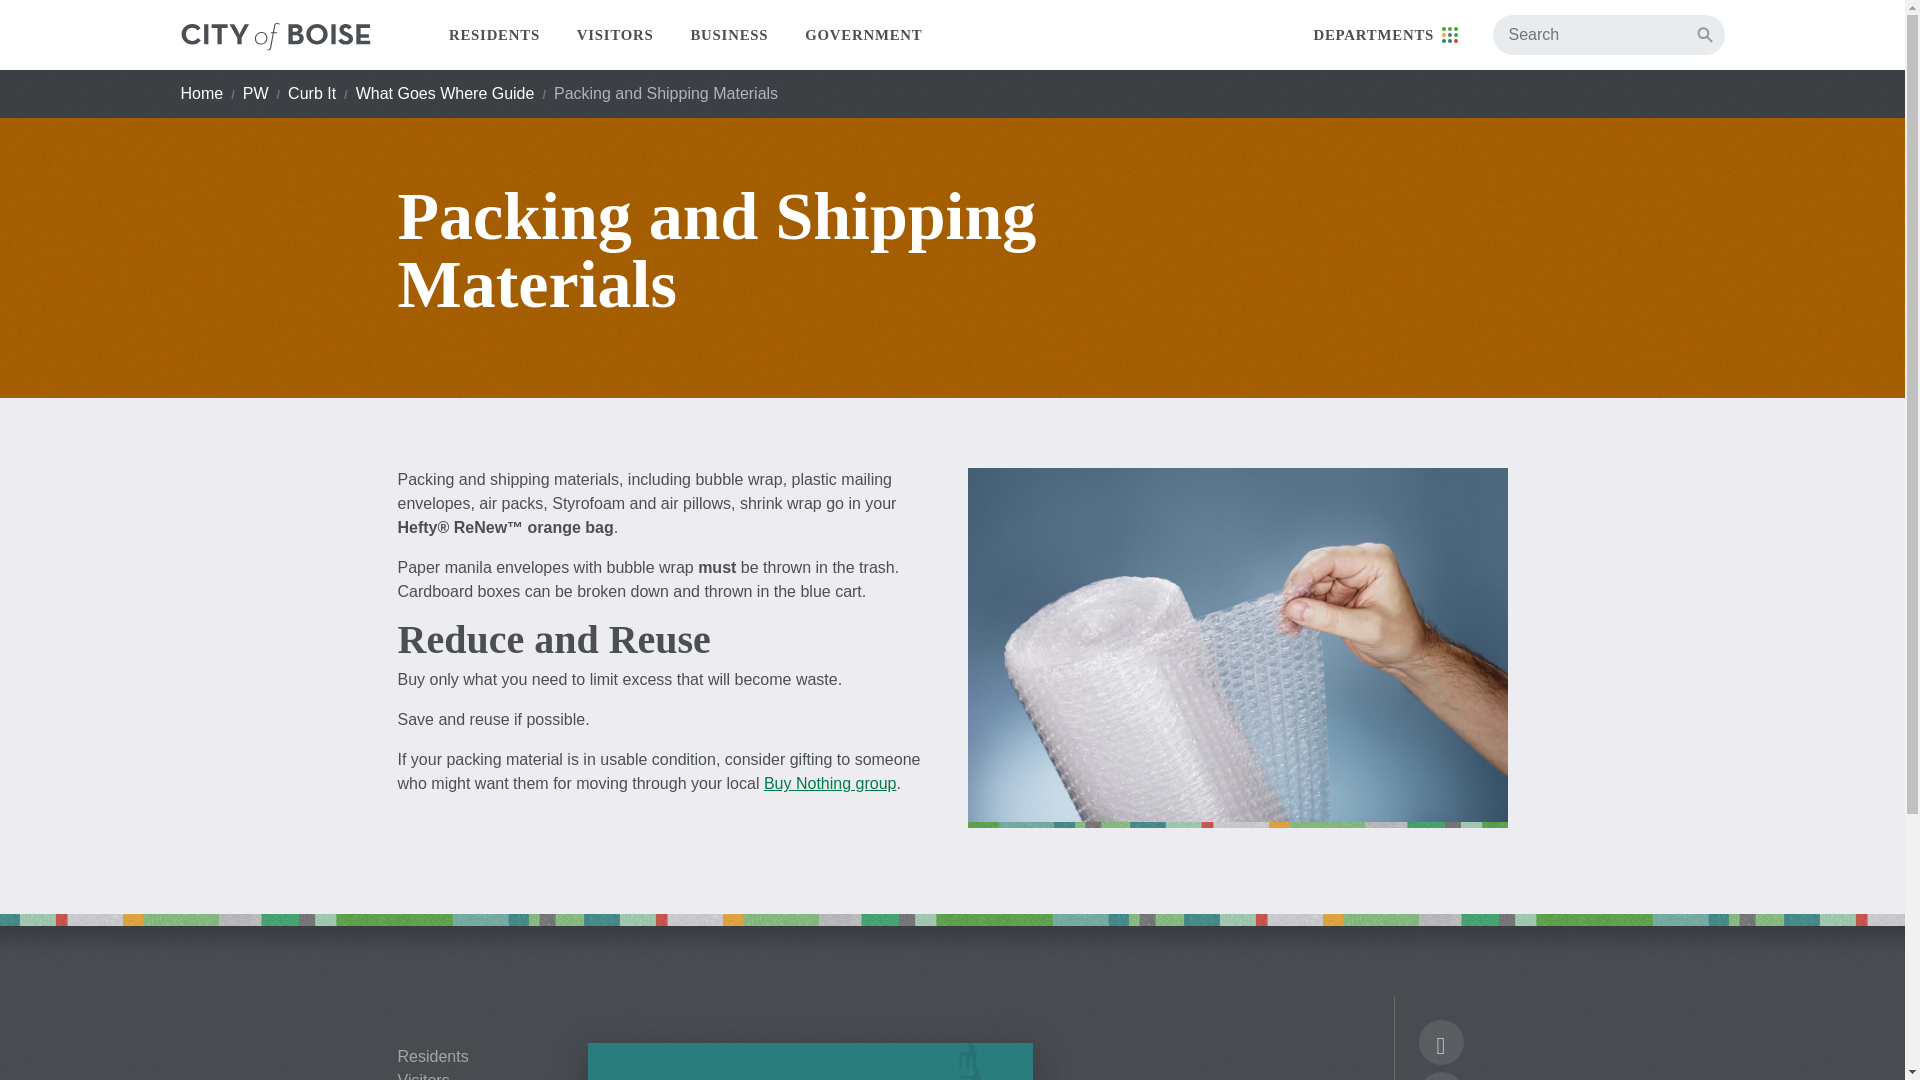 The image size is (1920, 1080). What do you see at coordinates (201, 93) in the screenshot?
I see `Home` at bounding box center [201, 93].